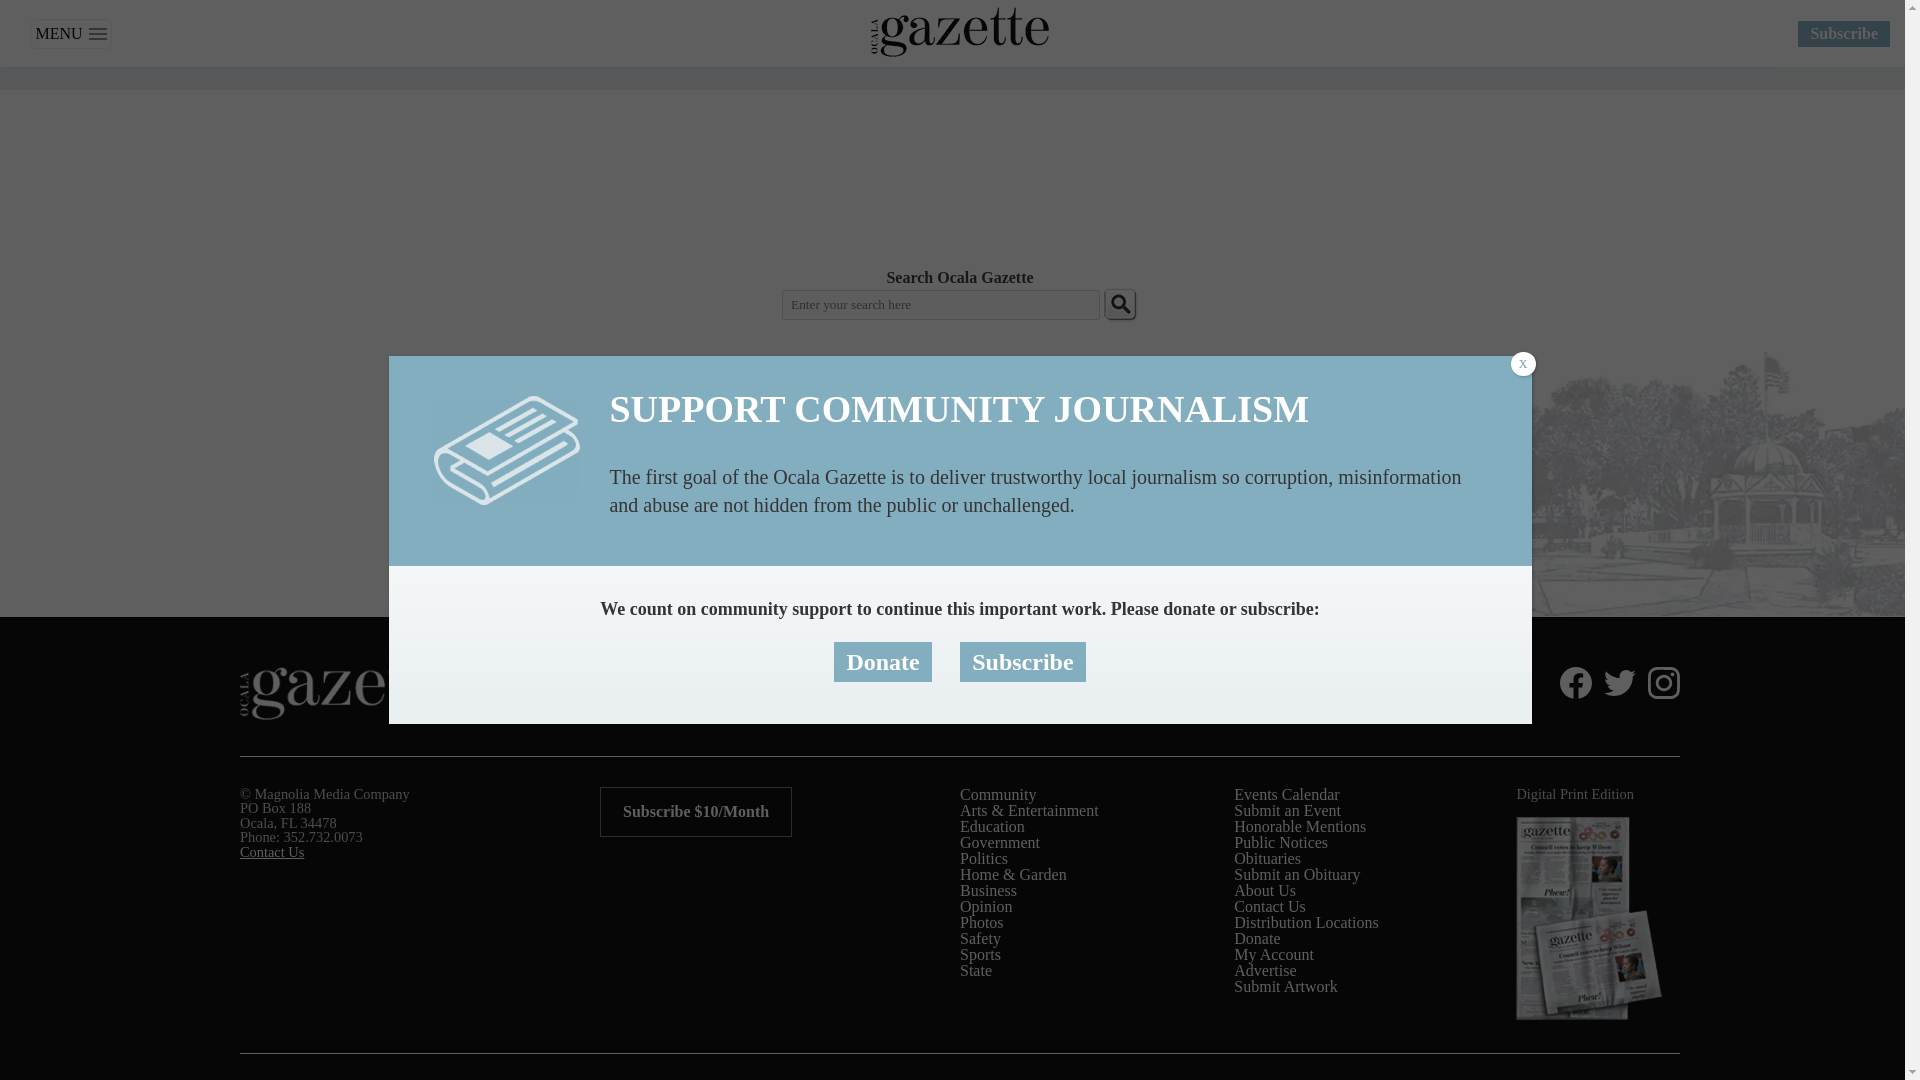 Image resolution: width=1920 pixels, height=1080 pixels. What do you see at coordinates (1615, 682) in the screenshot?
I see `Follow Heart of Florida Health Center on Twitter` at bounding box center [1615, 682].